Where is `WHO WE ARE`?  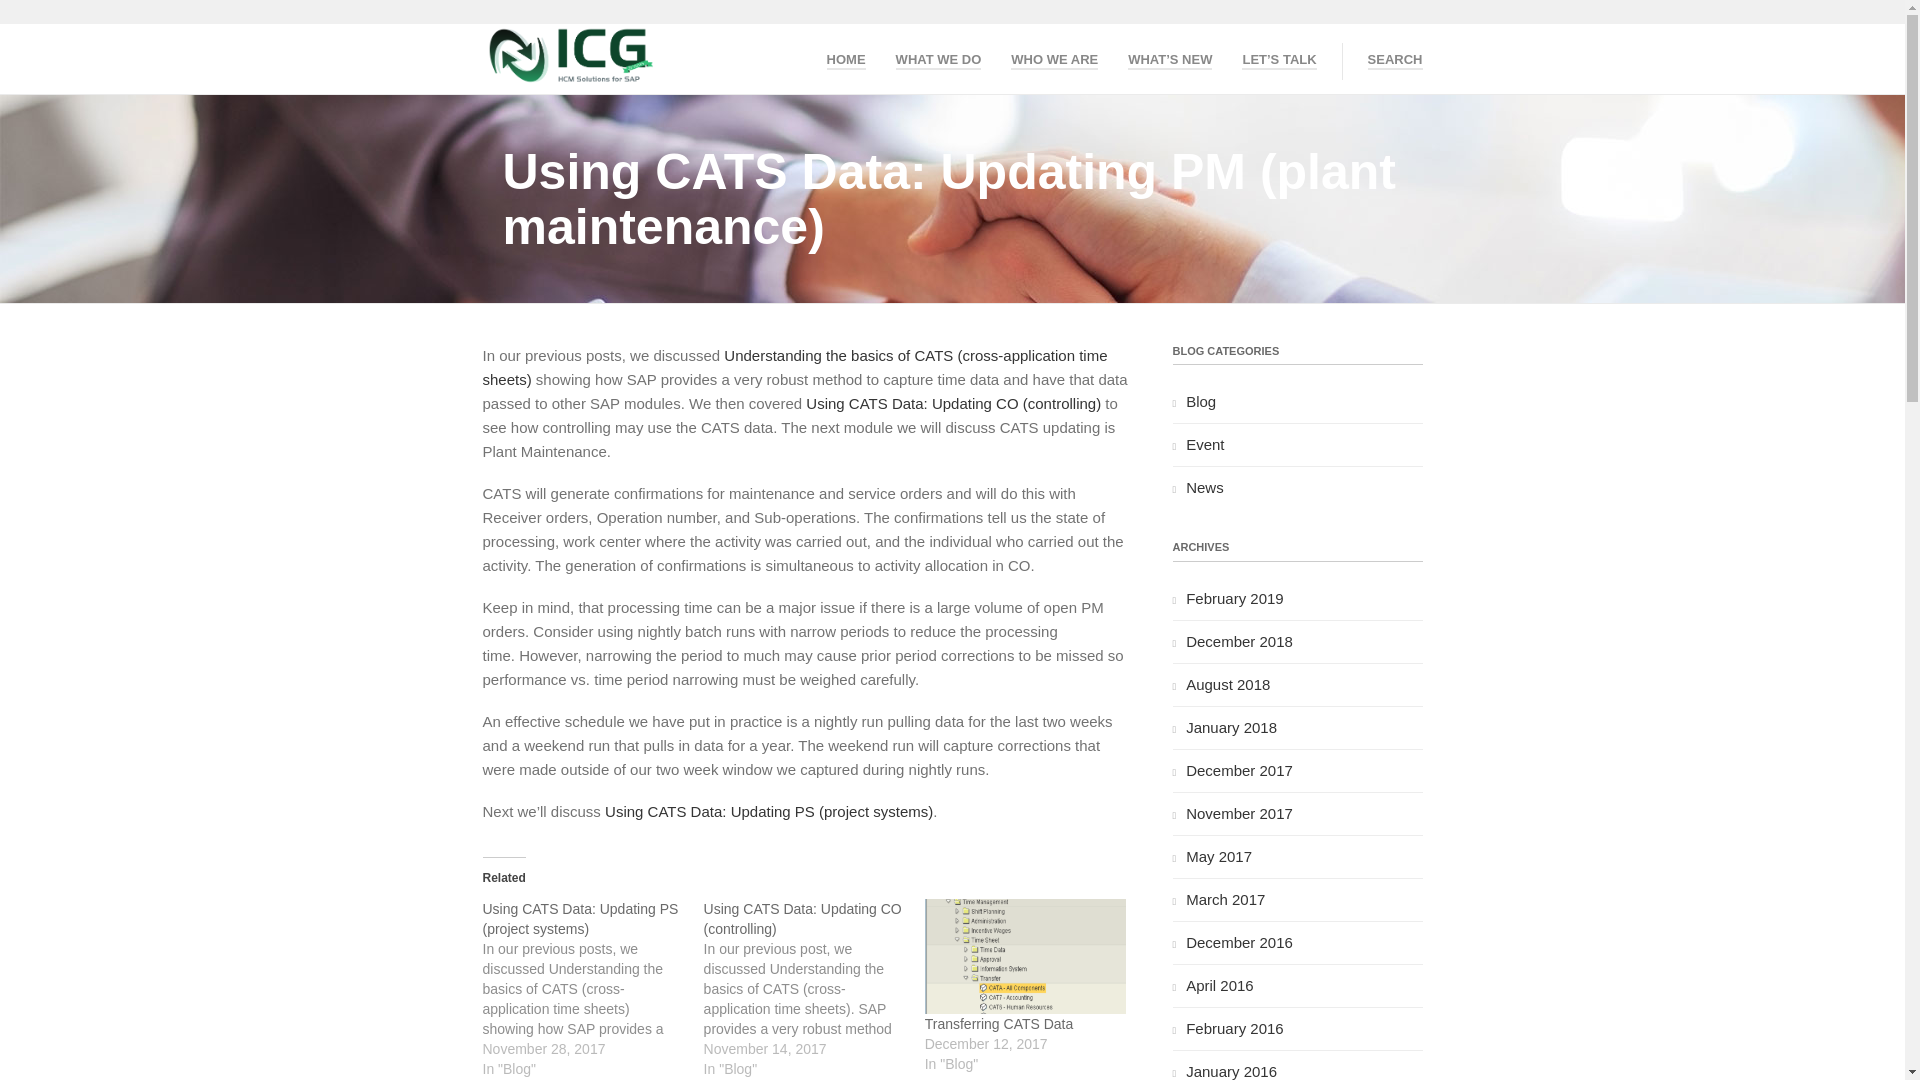 WHO WE ARE is located at coordinates (1054, 56).